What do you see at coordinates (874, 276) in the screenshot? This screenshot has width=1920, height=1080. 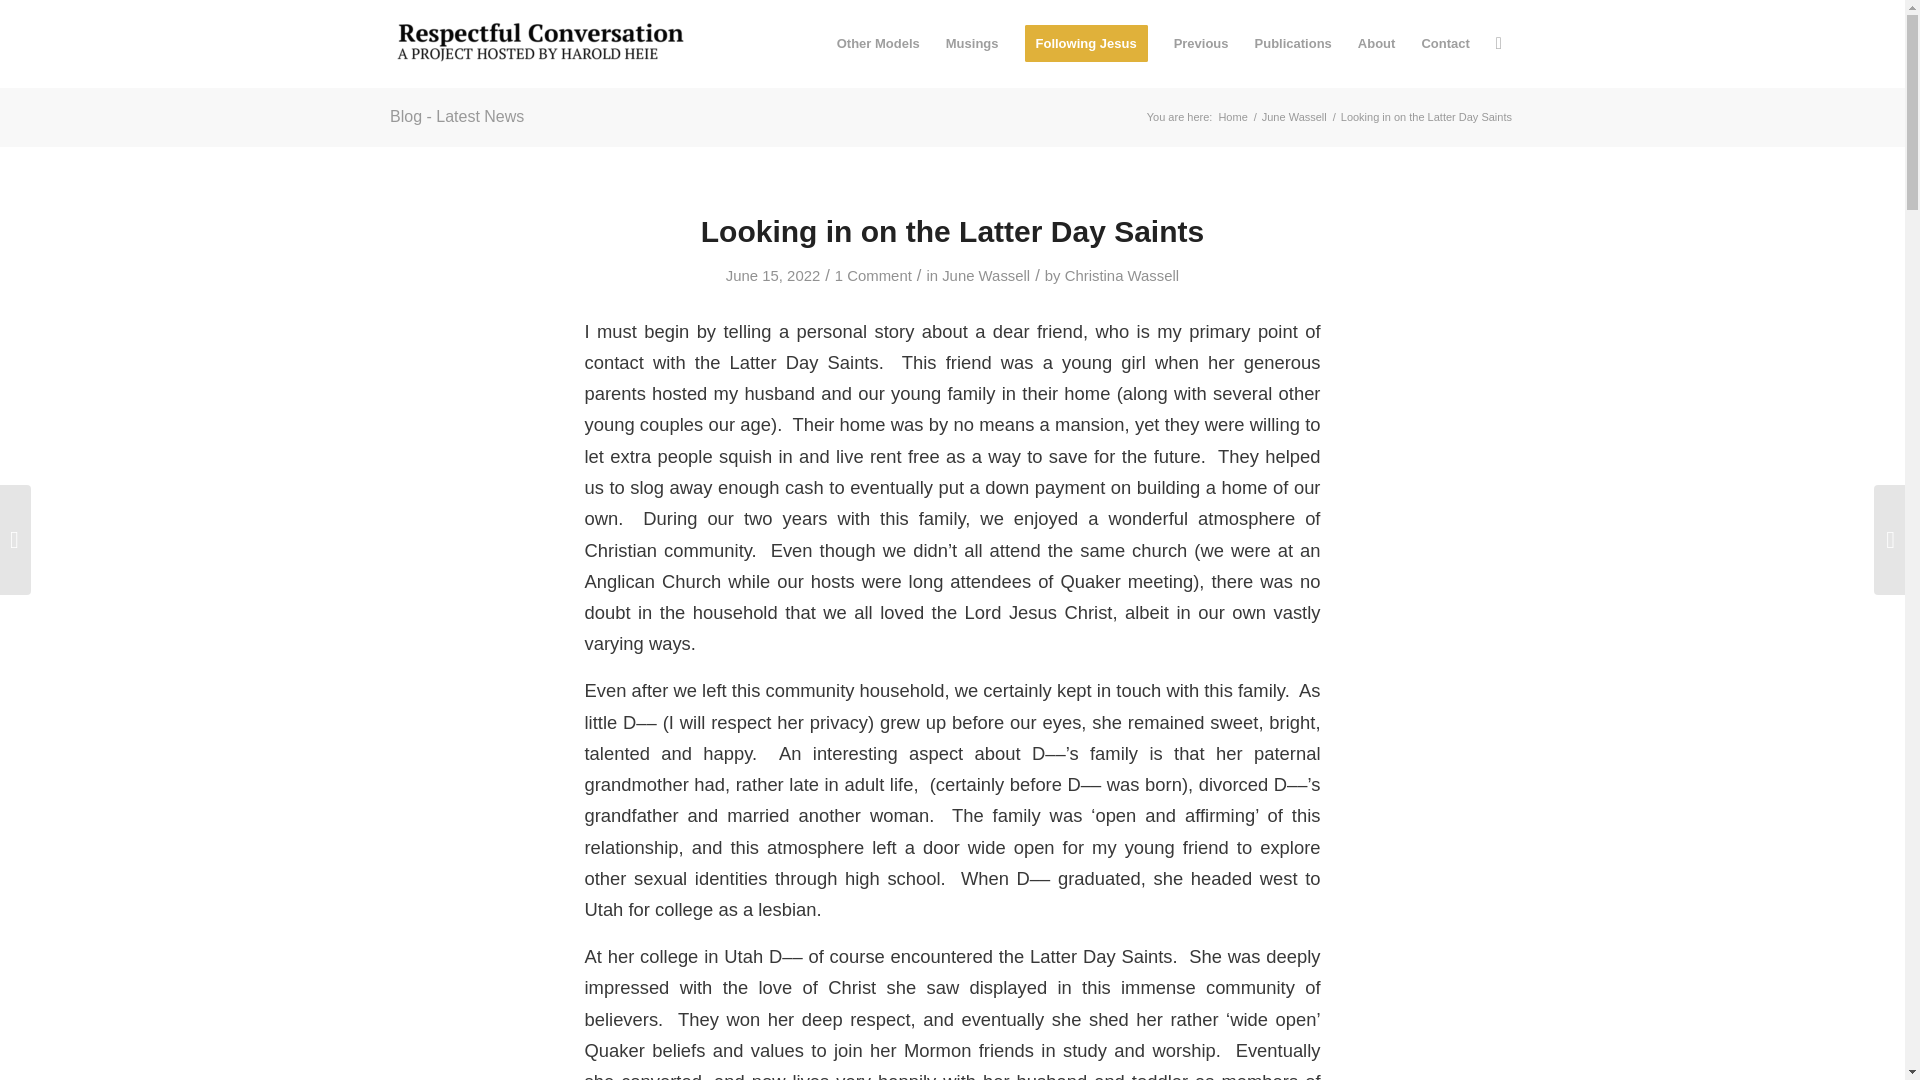 I see `1 Comment` at bounding box center [874, 276].